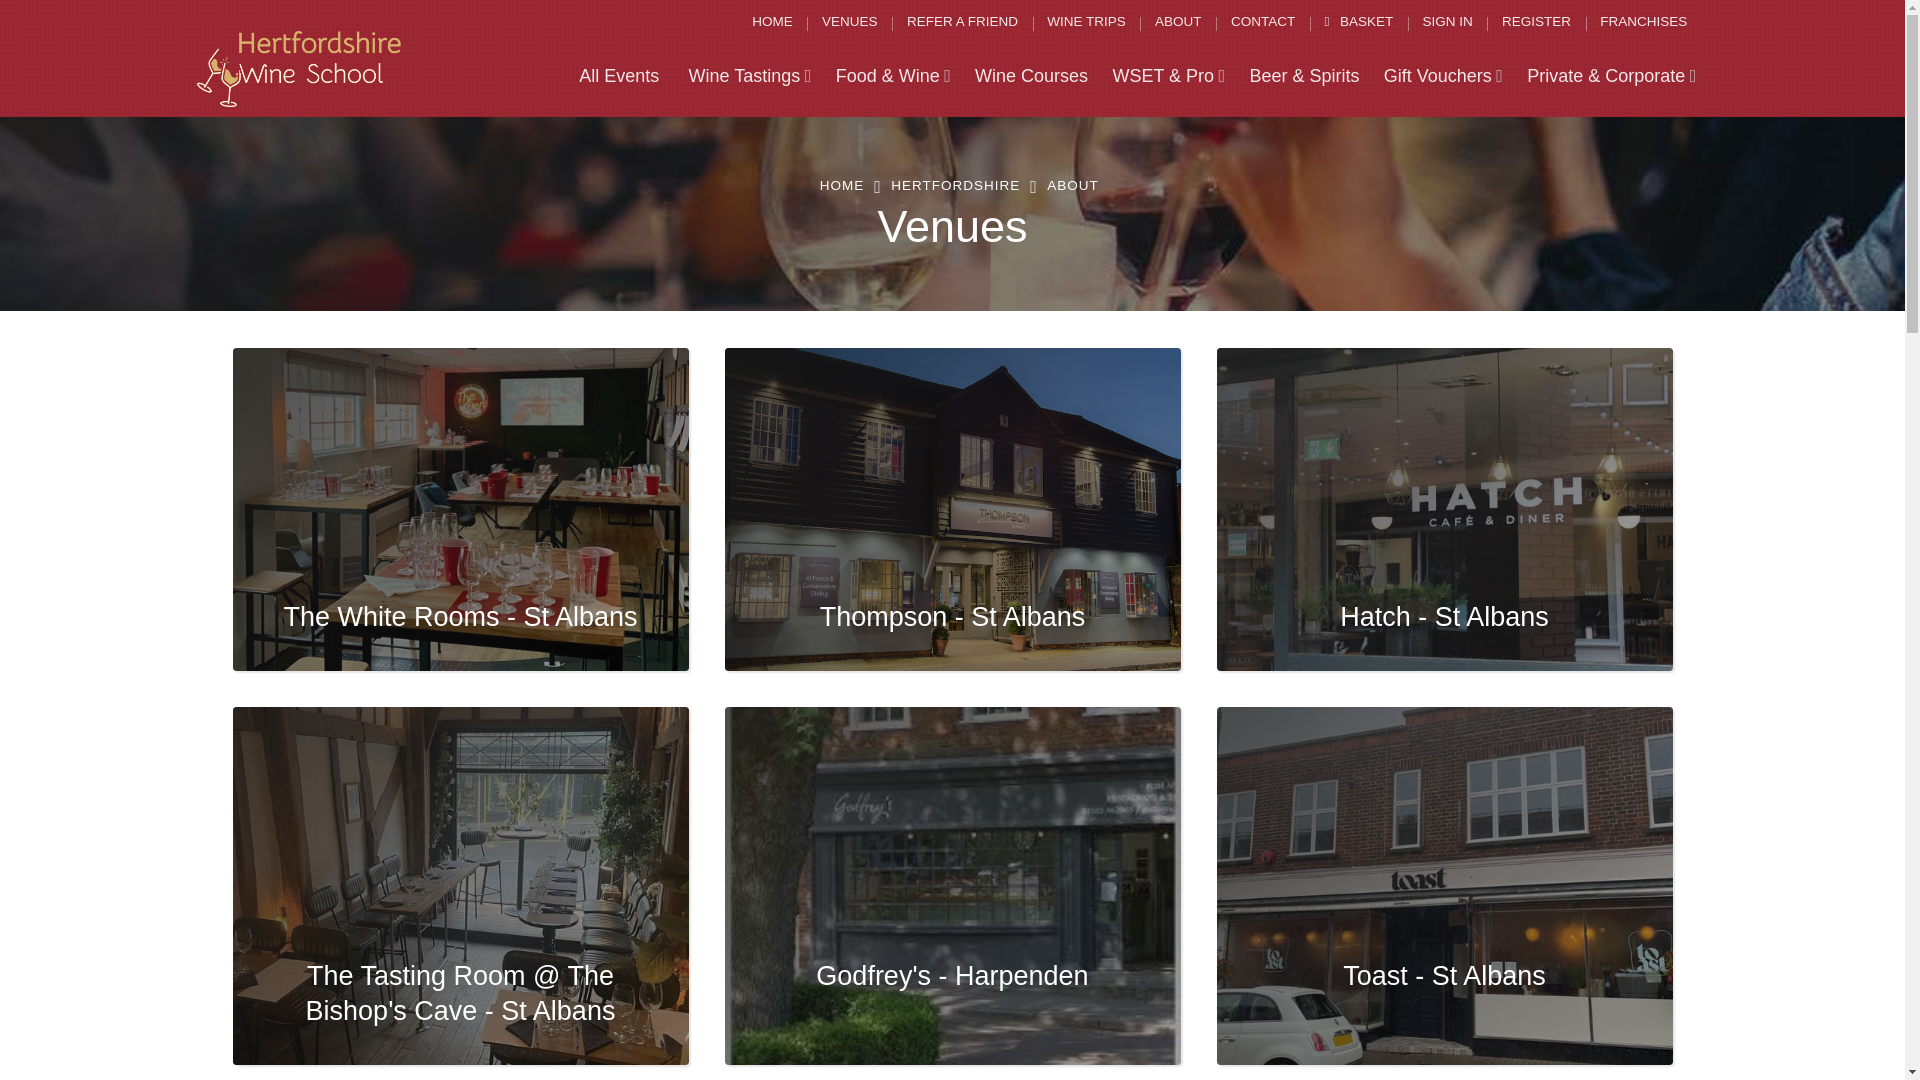  I want to click on BASKET, so click(1358, 22).